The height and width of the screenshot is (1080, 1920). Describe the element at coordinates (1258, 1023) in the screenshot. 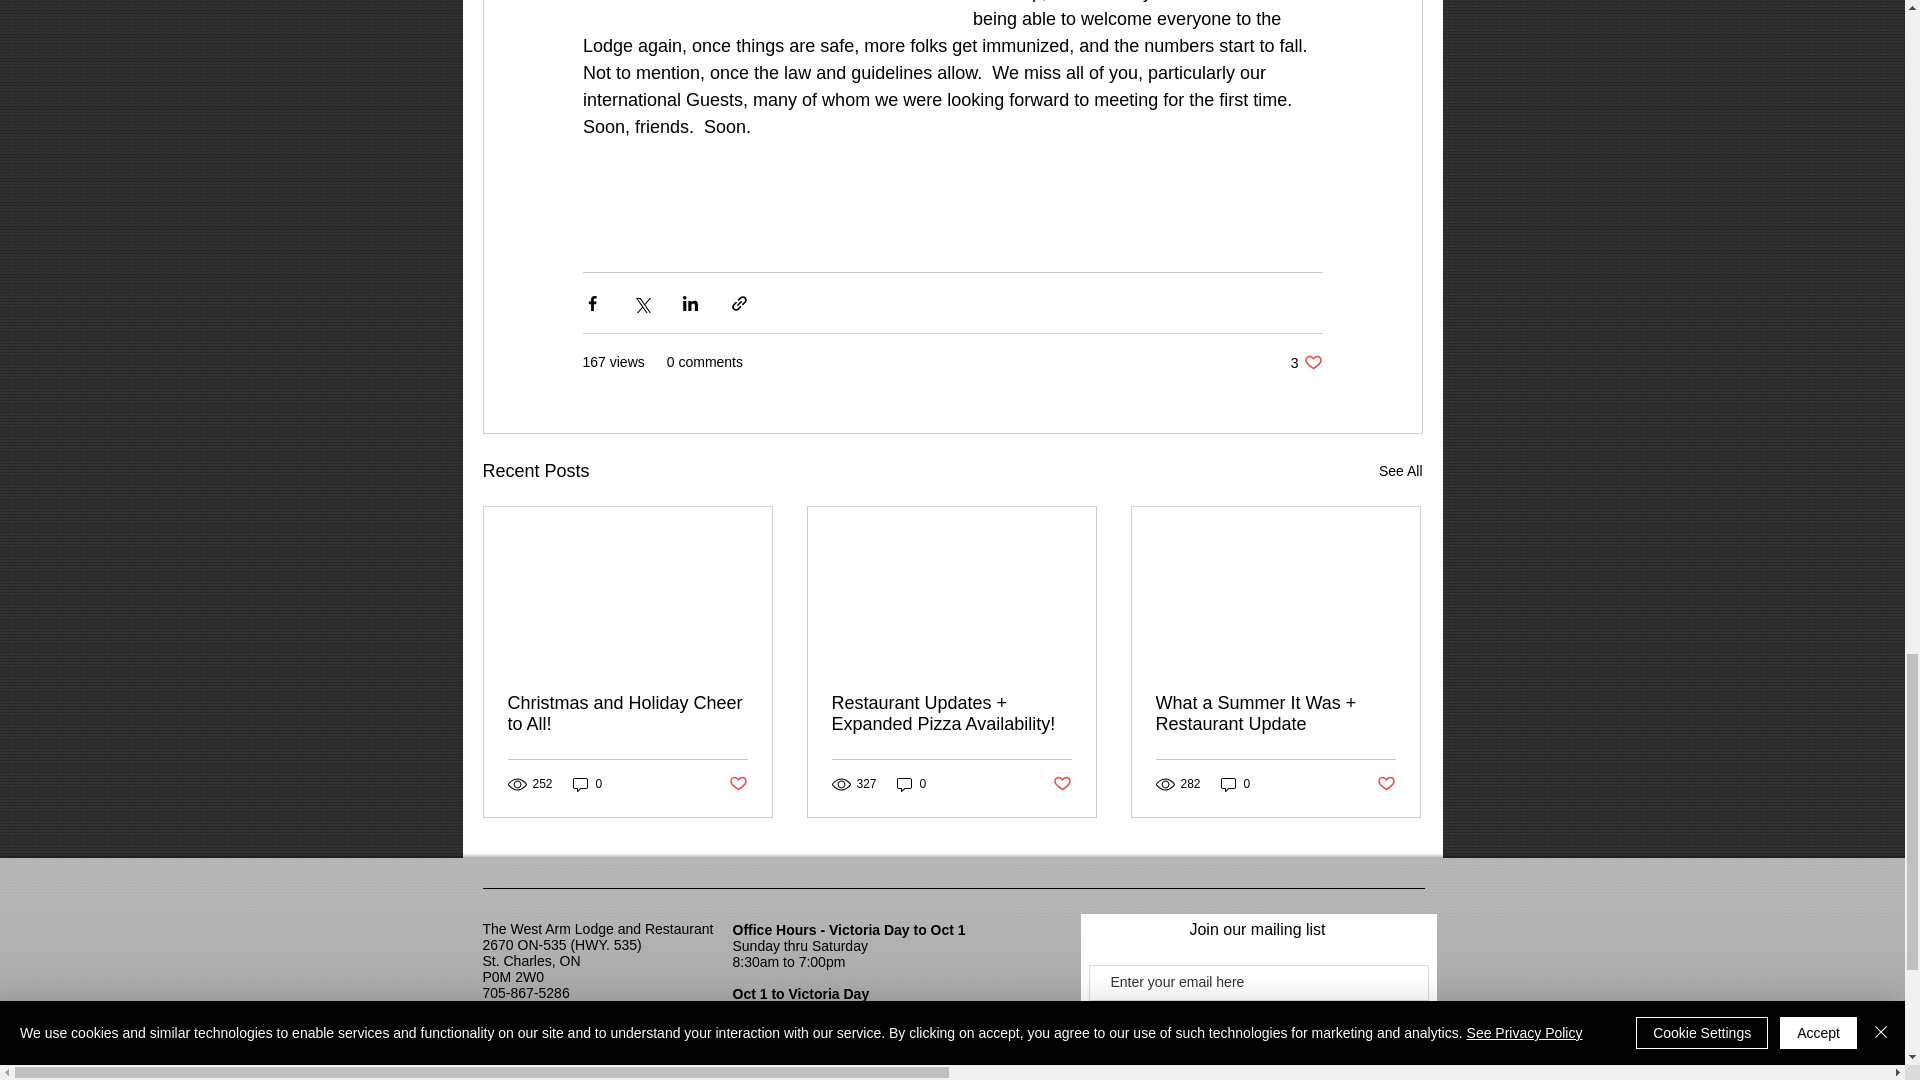

I see `Subscribe Now` at that location.